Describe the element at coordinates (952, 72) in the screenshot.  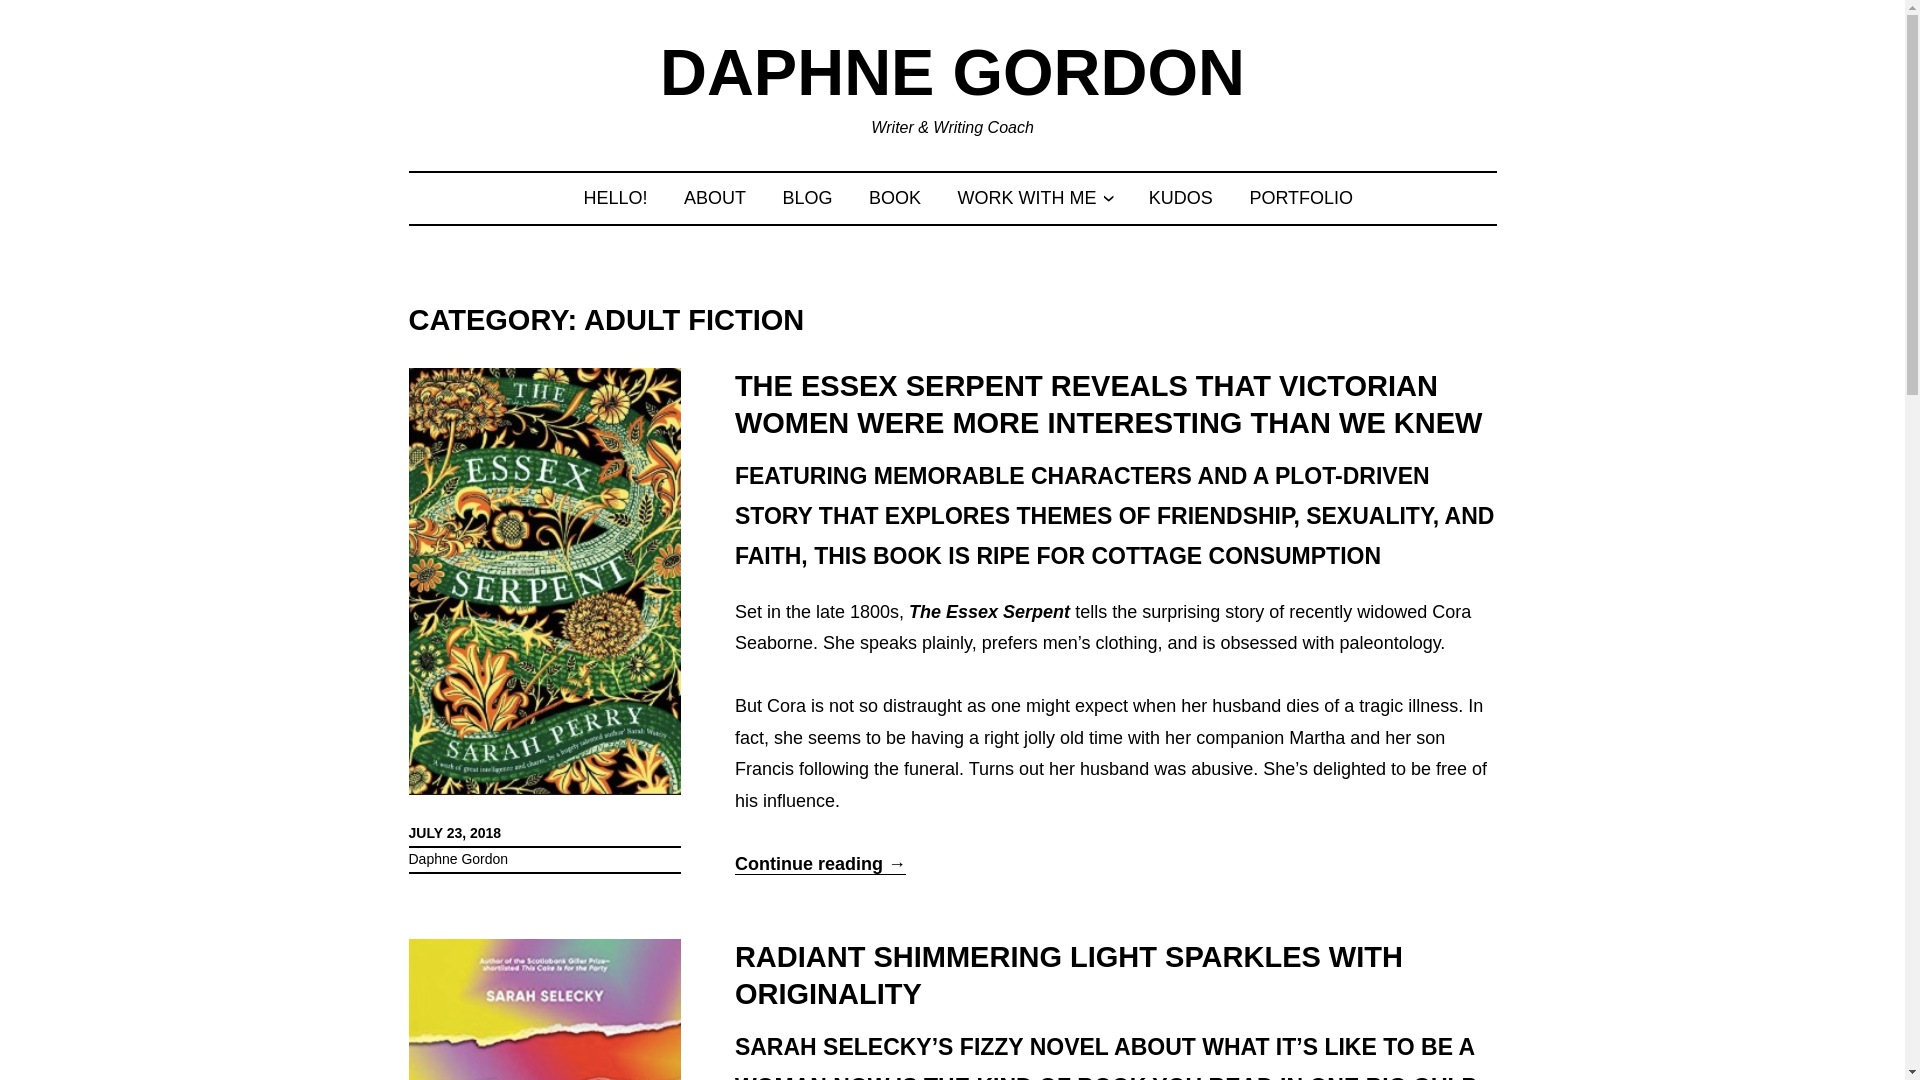
I see `DAPHNE GORDON` at that location.